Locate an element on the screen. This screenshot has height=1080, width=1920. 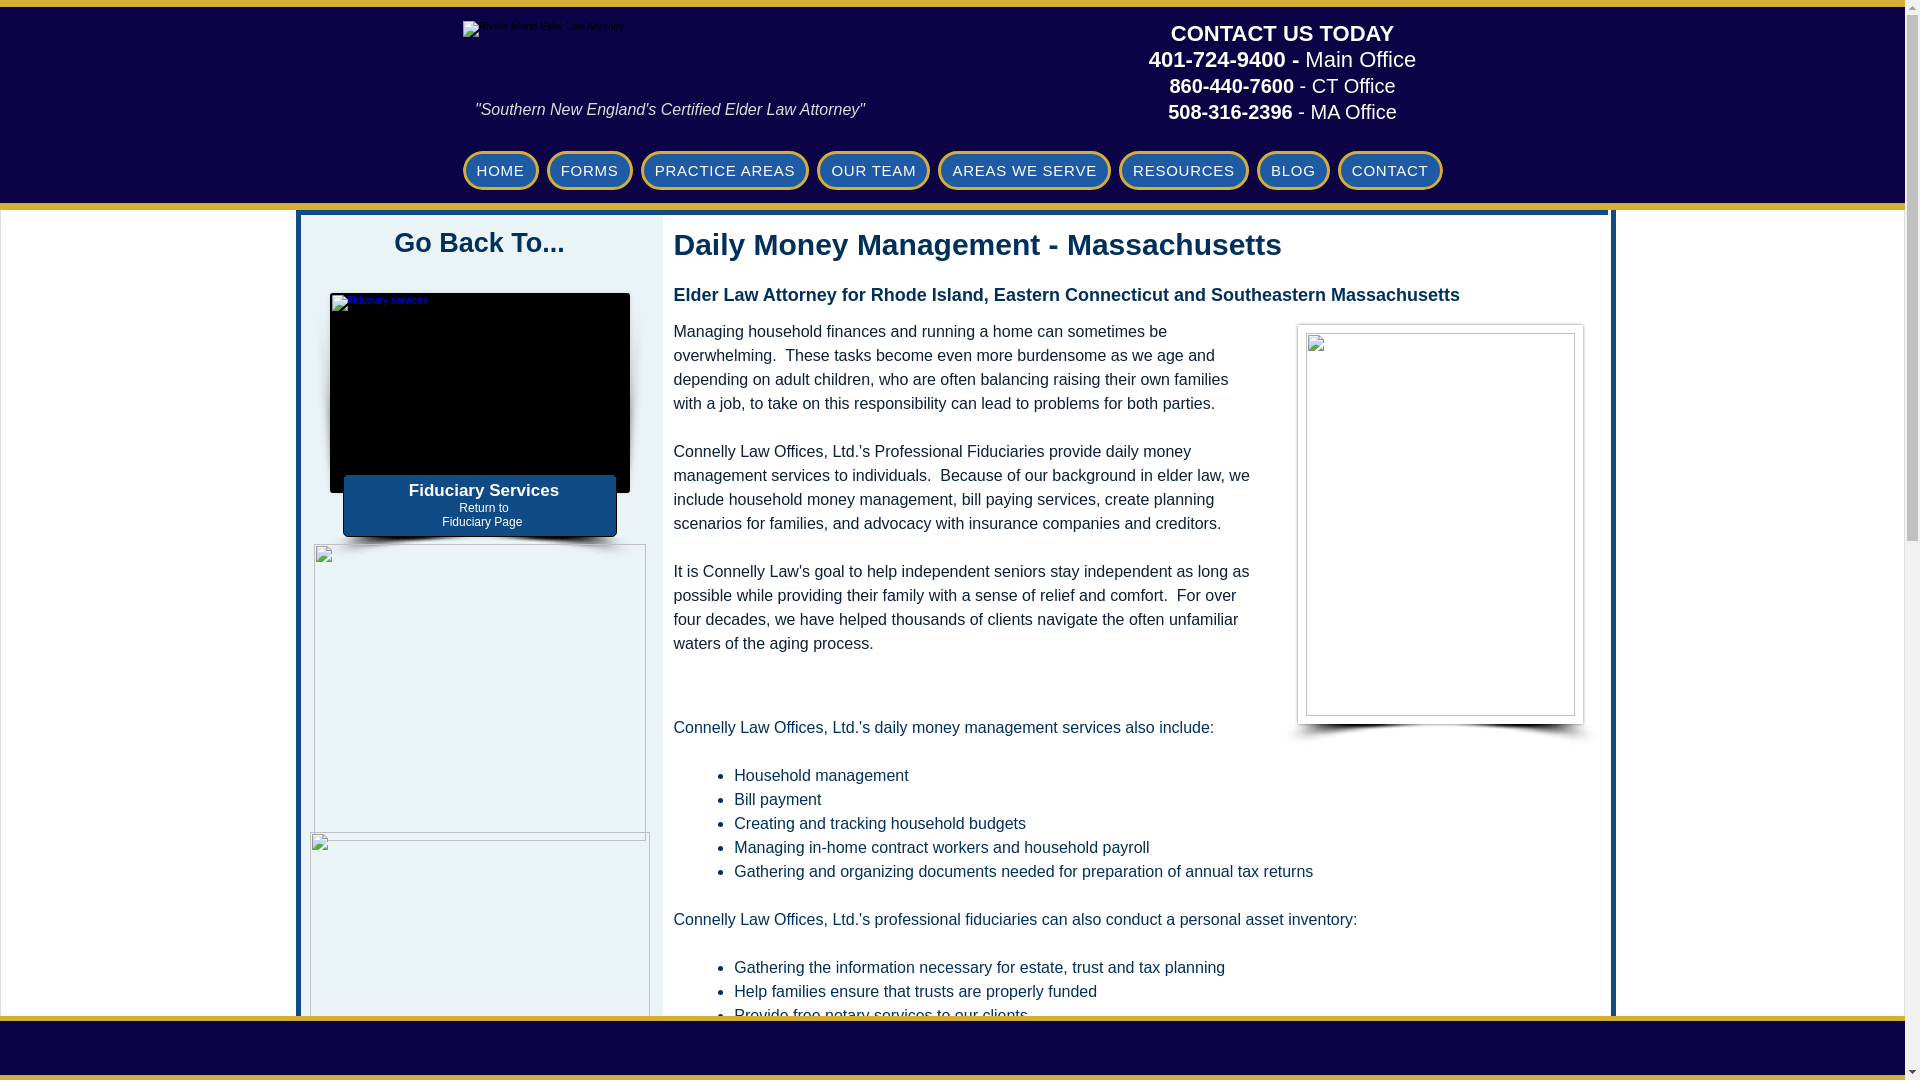
PRACTICE AREAS is located at coordinates (726, 170).